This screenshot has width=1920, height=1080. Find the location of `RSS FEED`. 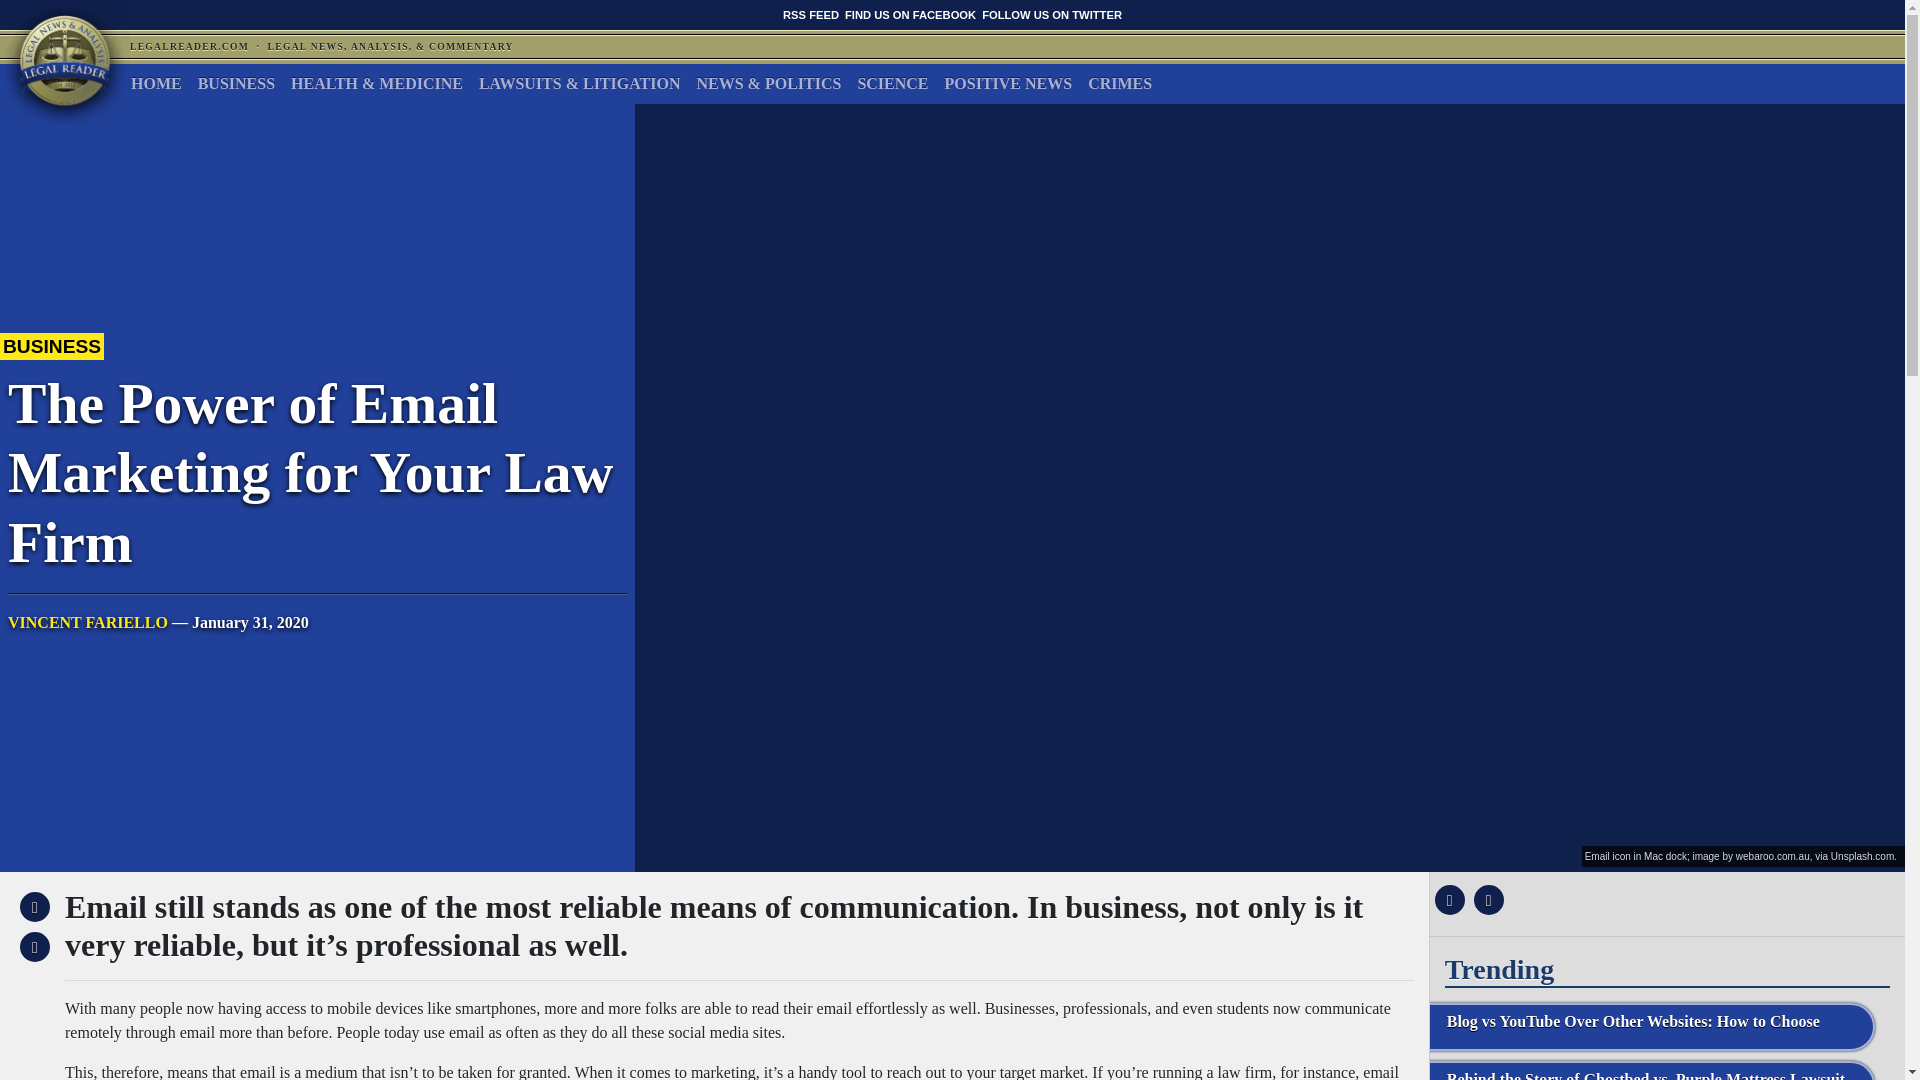

RSS FEED is located at coordinates (811, 14).